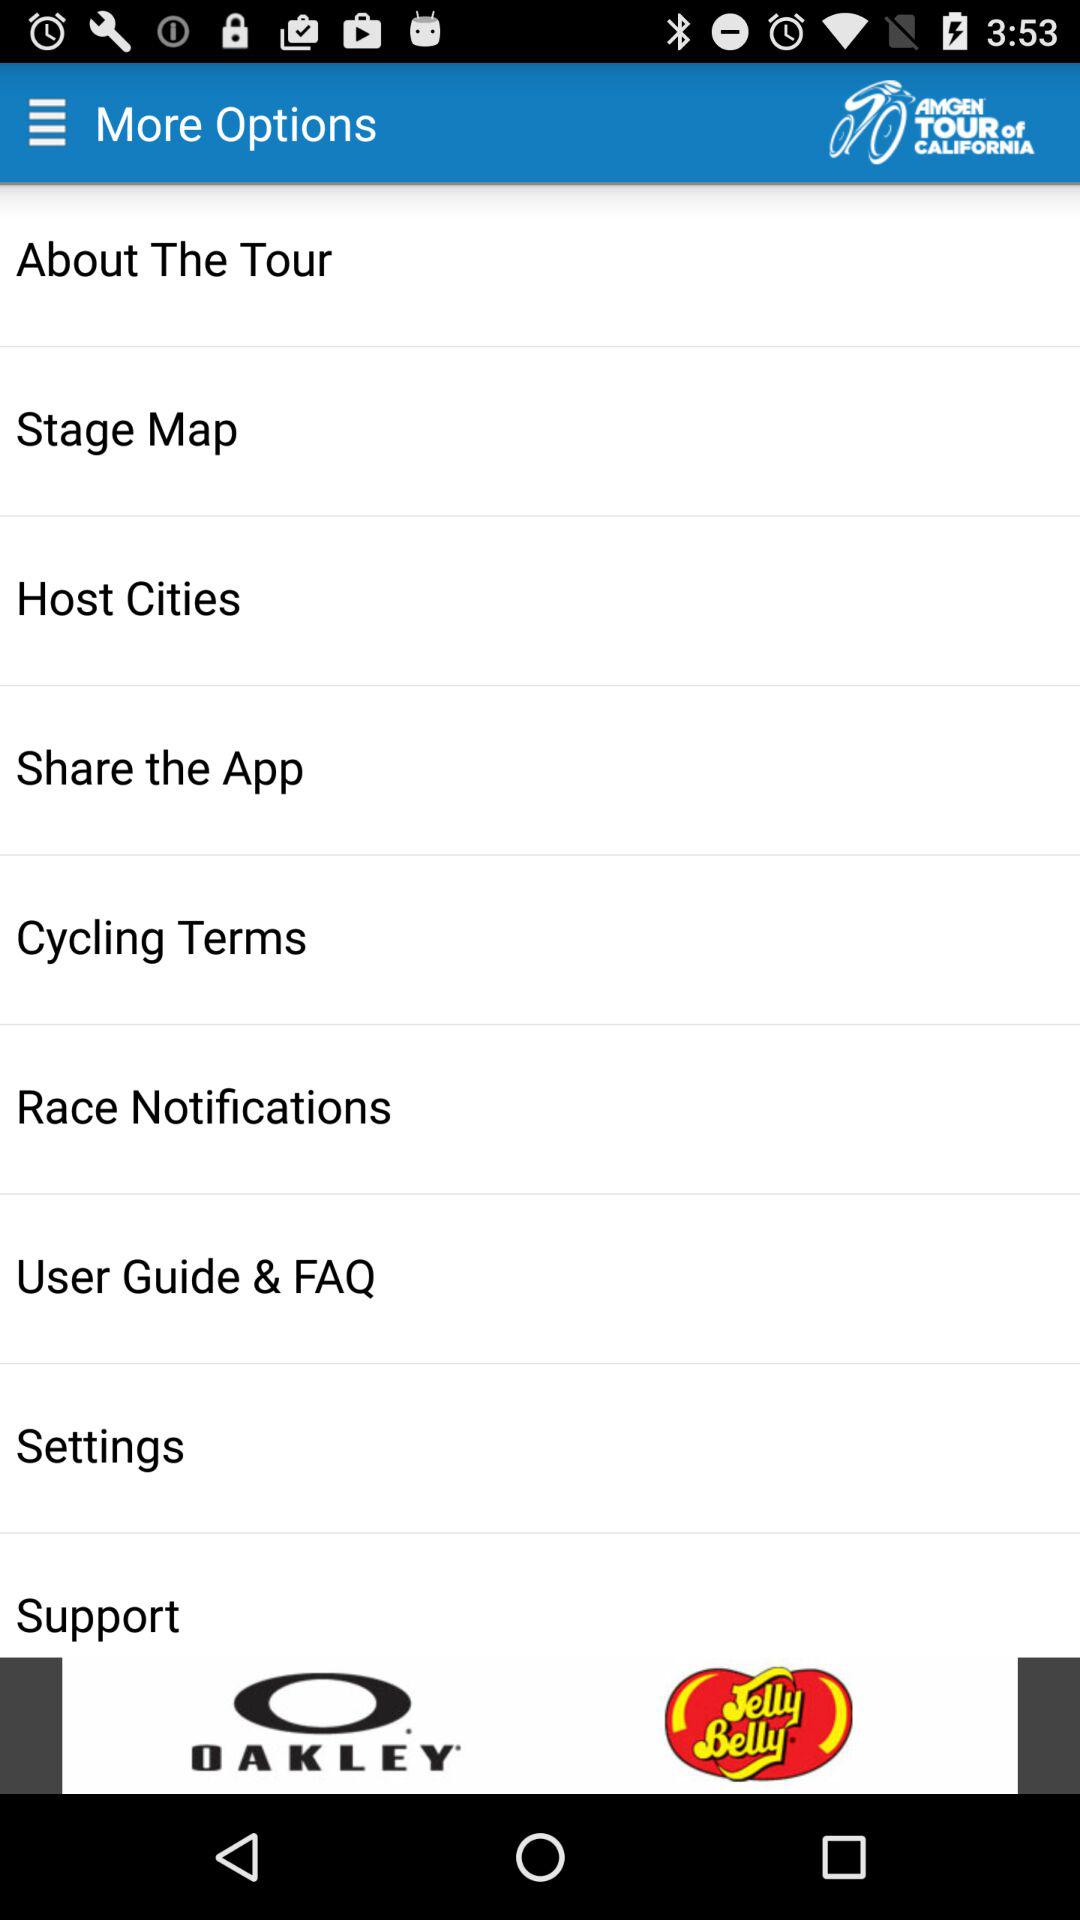  Describe the element at coordinates (542, 257) in the screenshot. I see `turn on about the tour icon` at that location.